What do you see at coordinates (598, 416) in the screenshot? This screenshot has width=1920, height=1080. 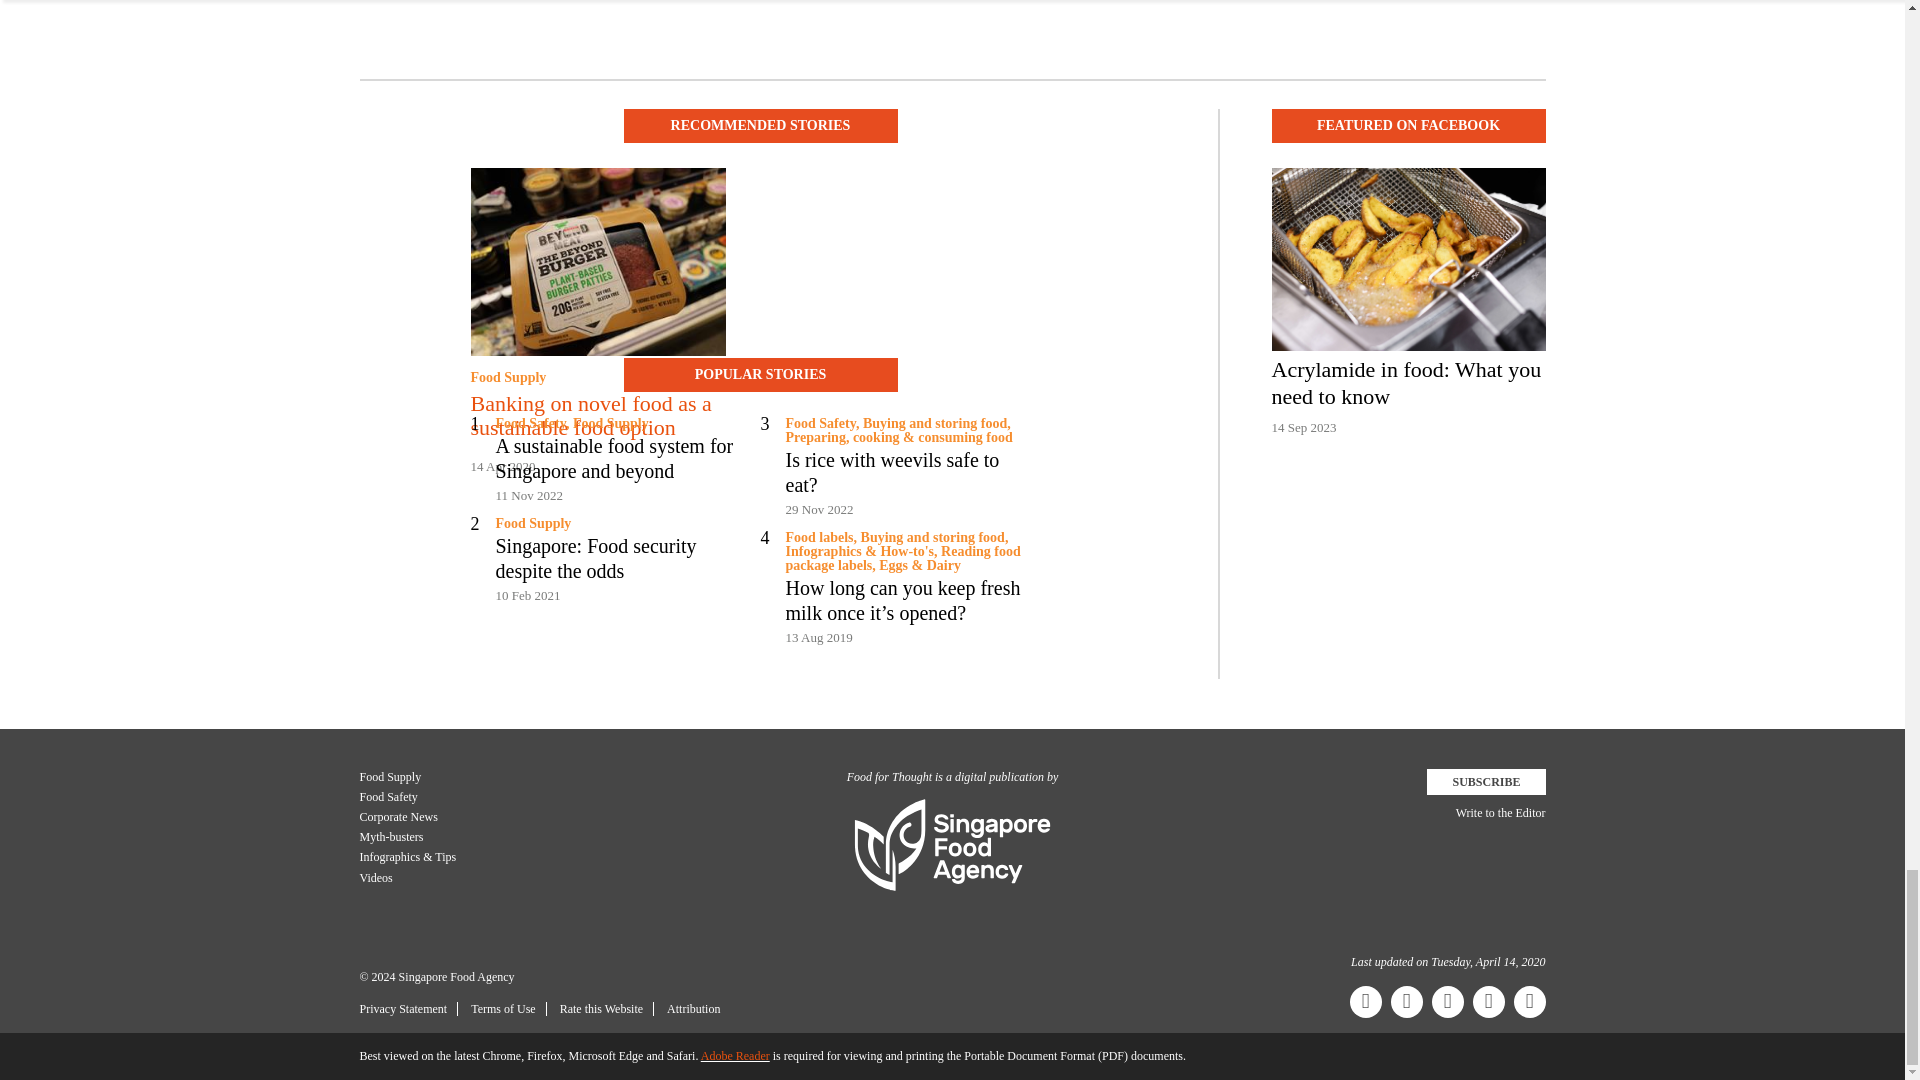 I see `Banking on novel food as a sustainable food option` at bounding box center [598, 416].